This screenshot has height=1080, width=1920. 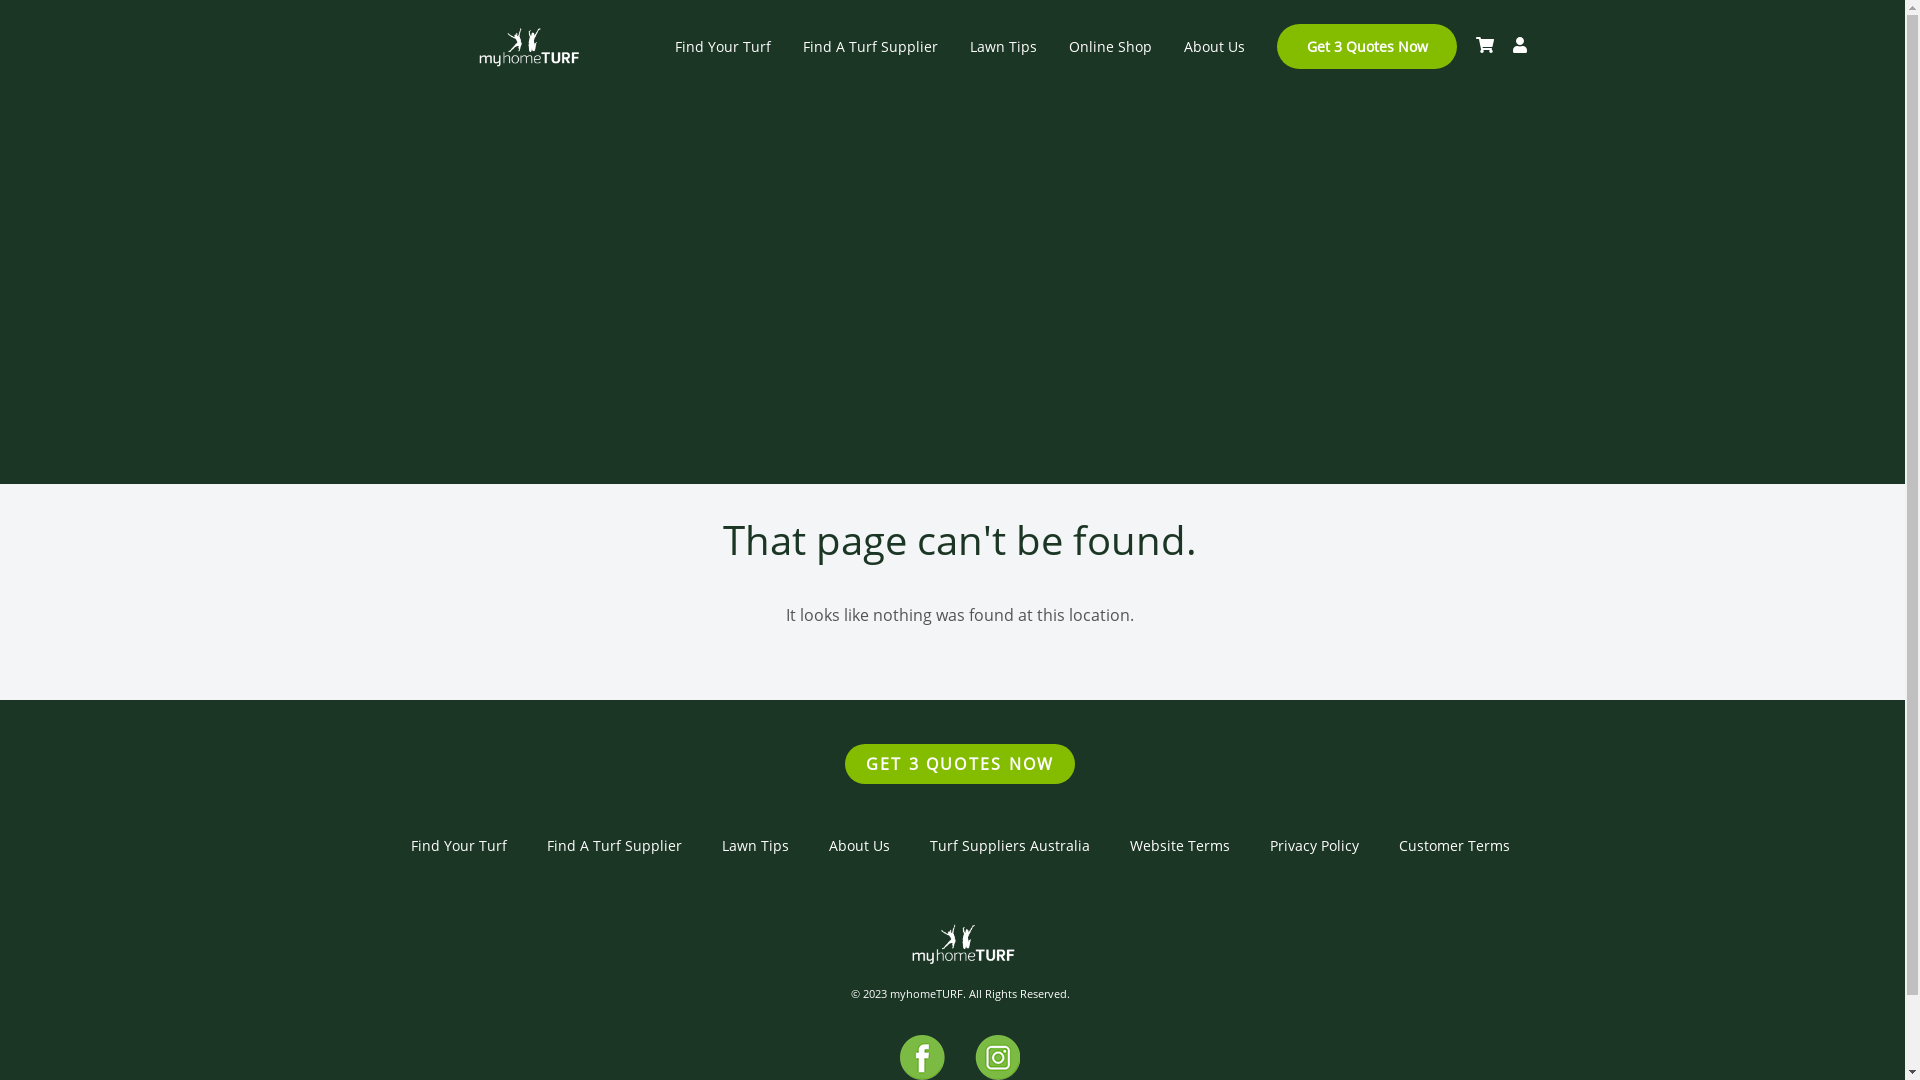 I want to click on Lawn Tips, so click(x=1004, y=46).